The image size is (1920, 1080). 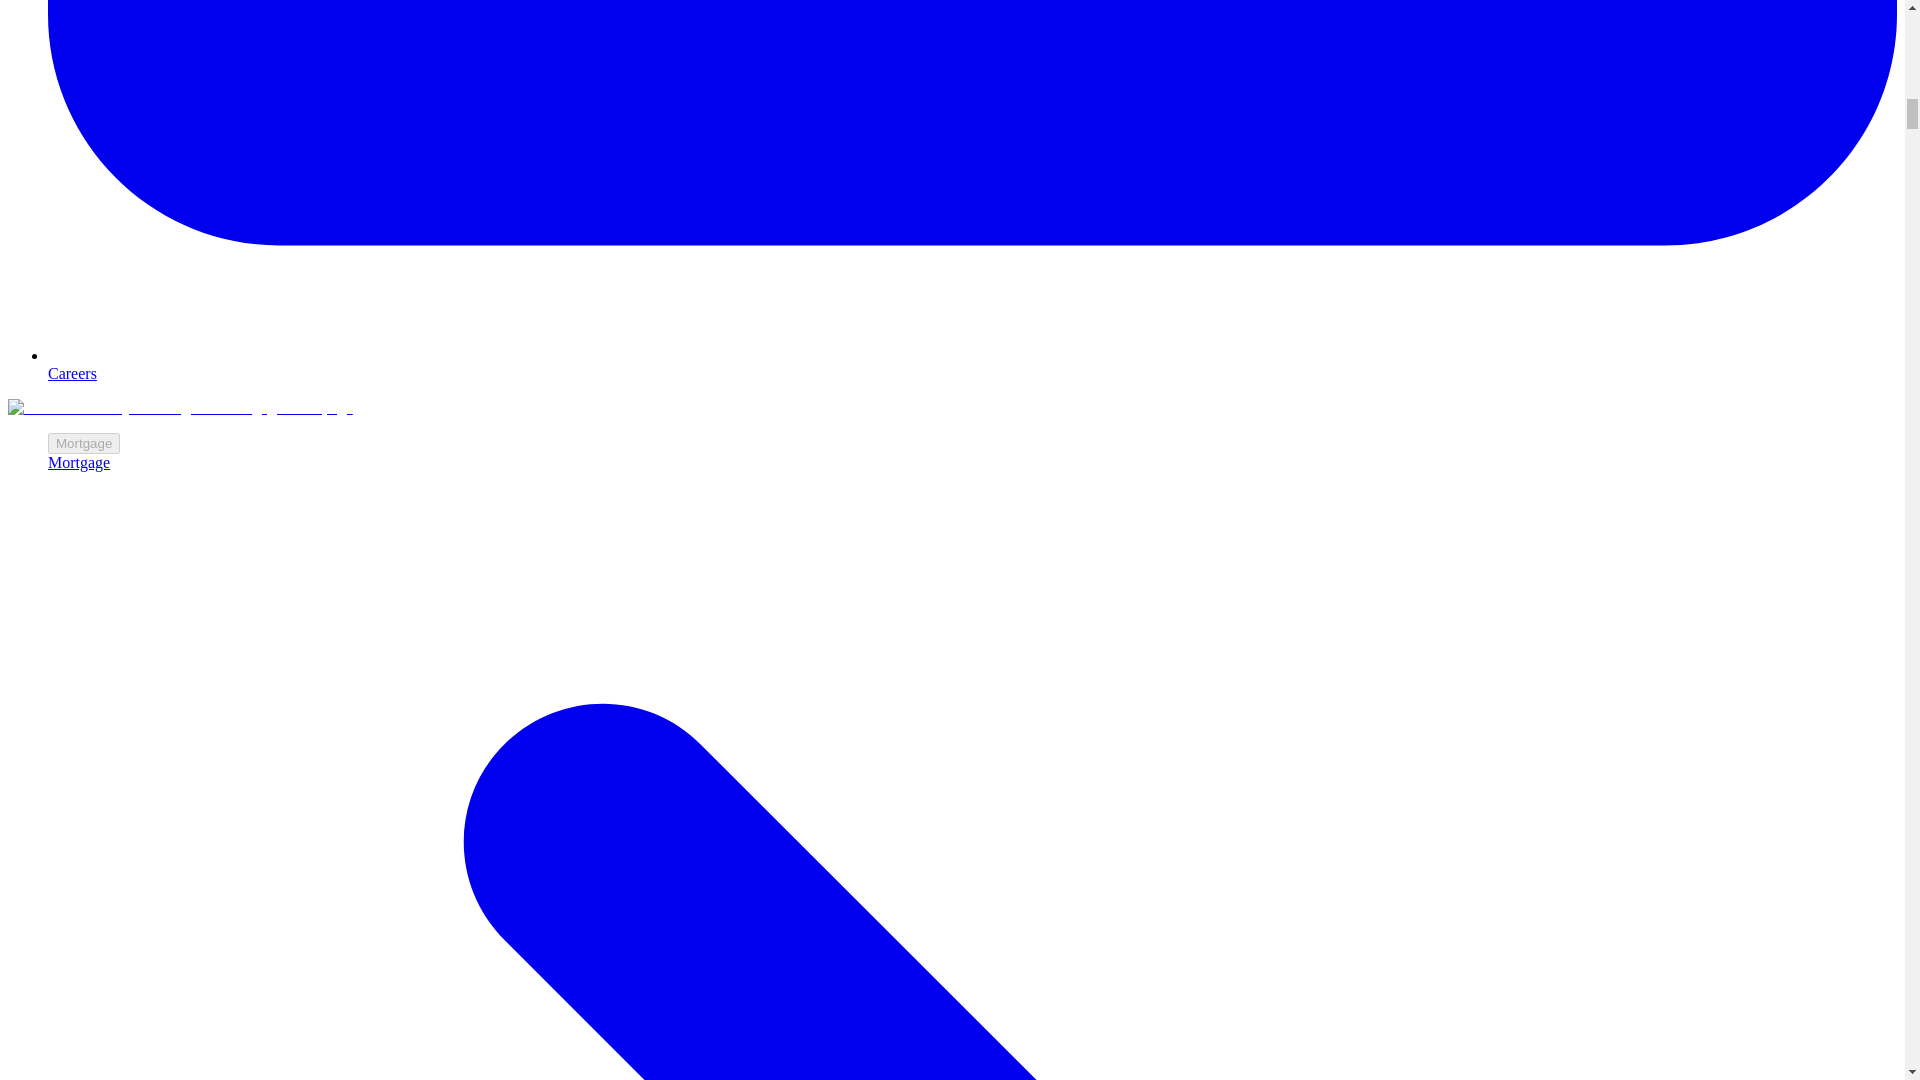 I want to click on Mortgage, so click(x=84, y=443).